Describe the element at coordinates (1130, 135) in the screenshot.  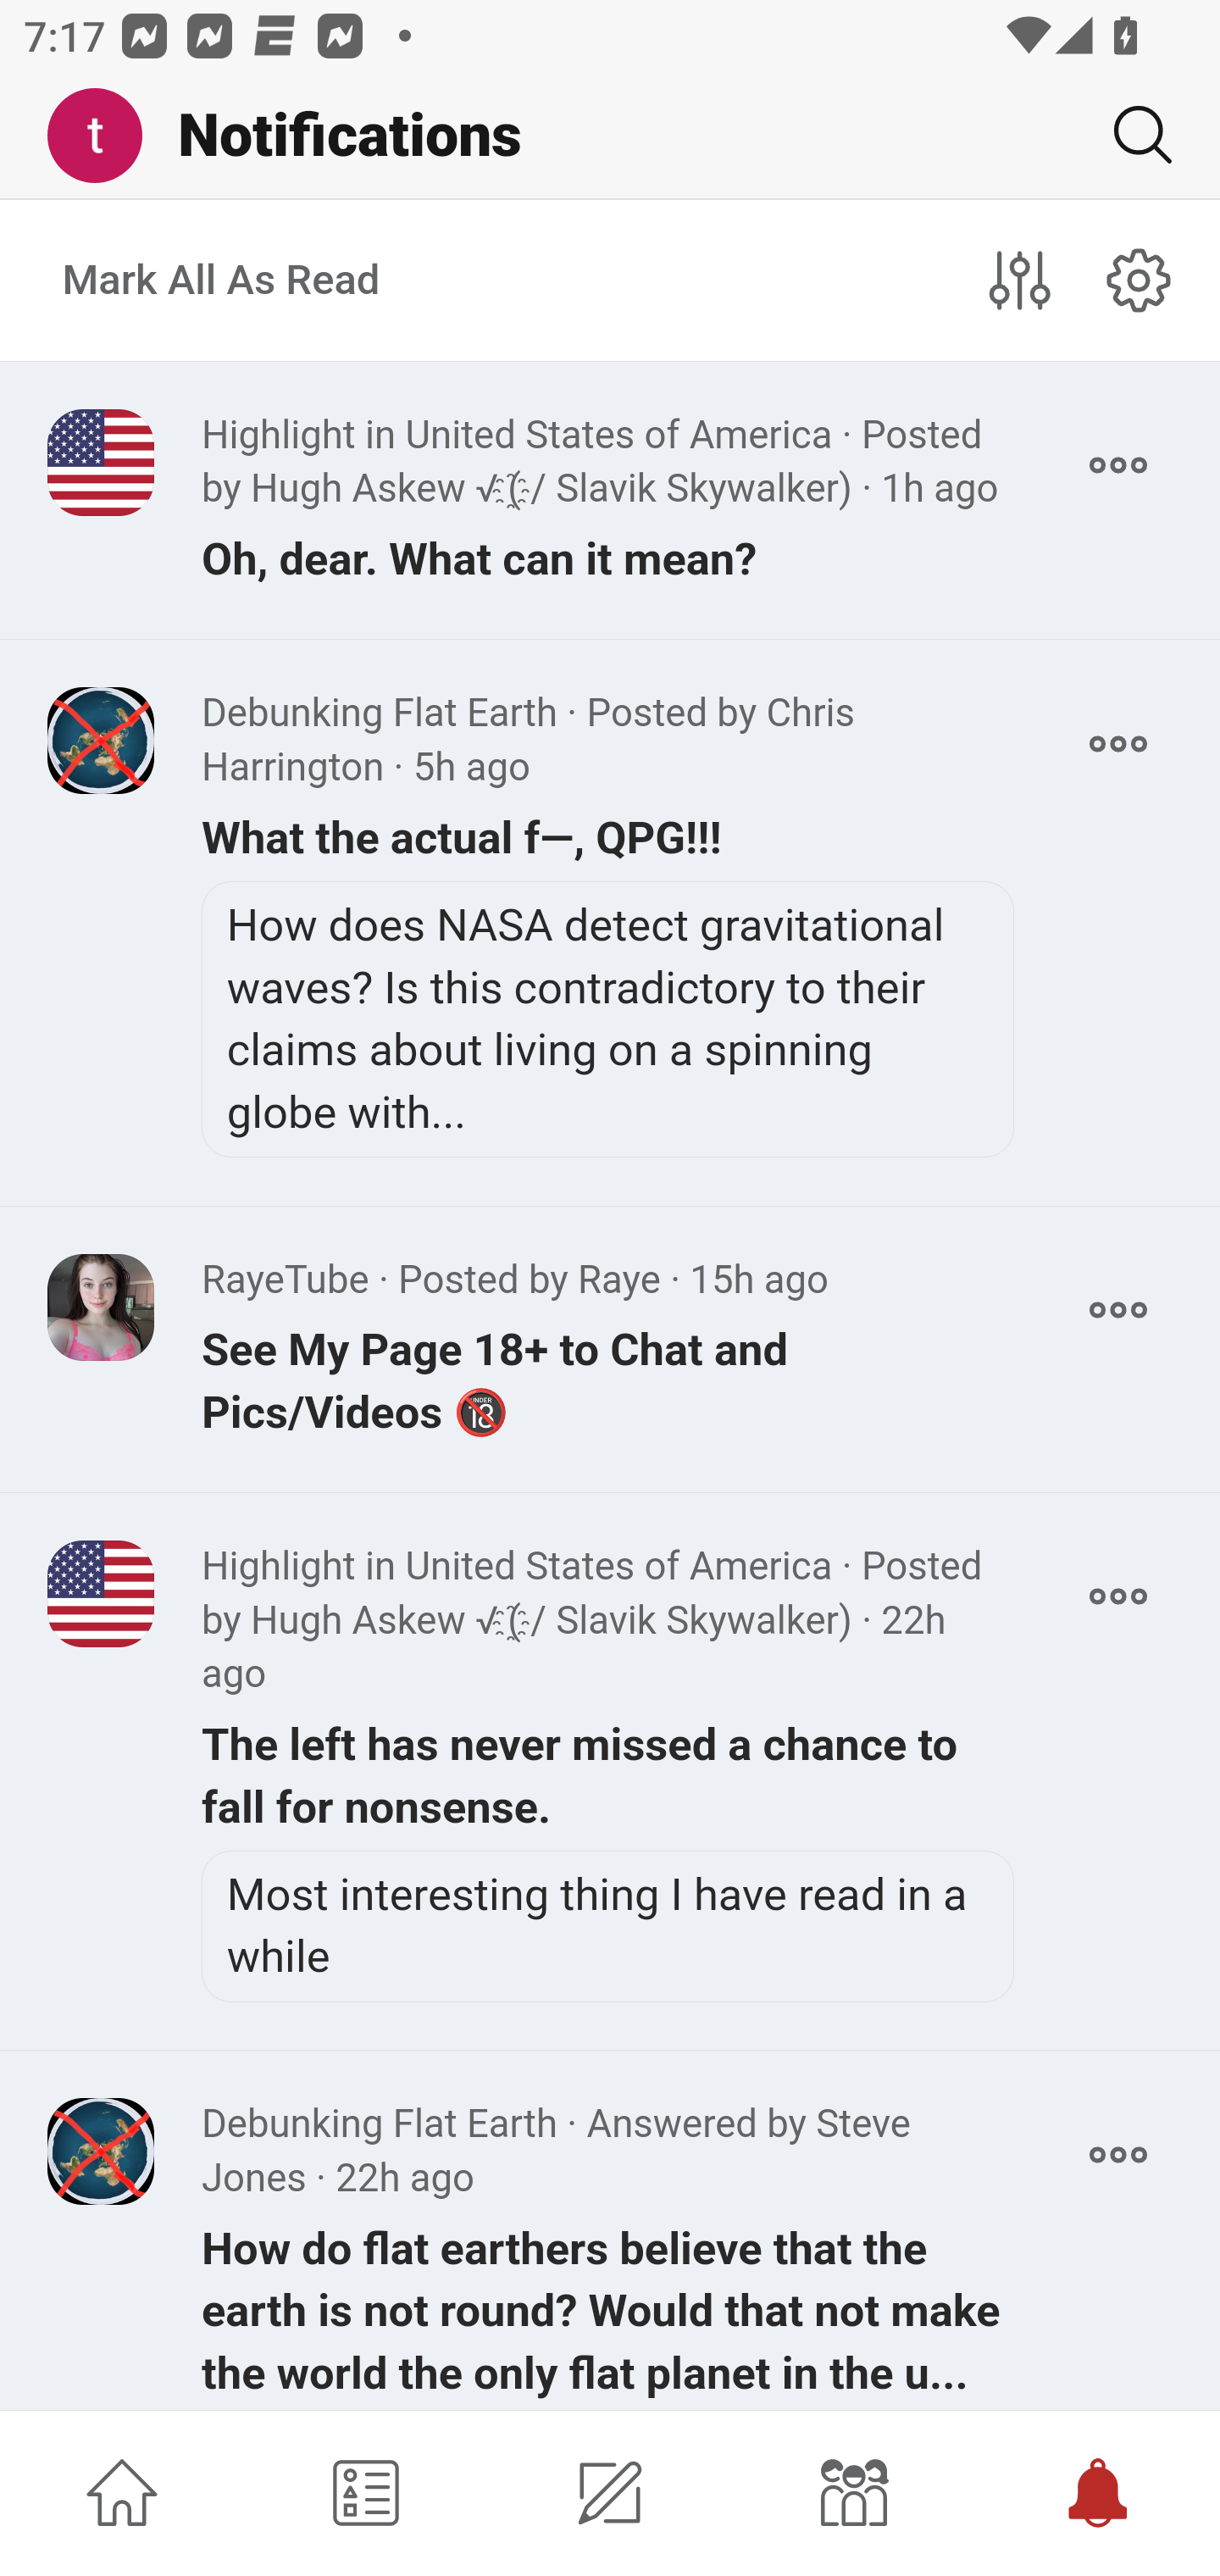
I see `Search` at that location.